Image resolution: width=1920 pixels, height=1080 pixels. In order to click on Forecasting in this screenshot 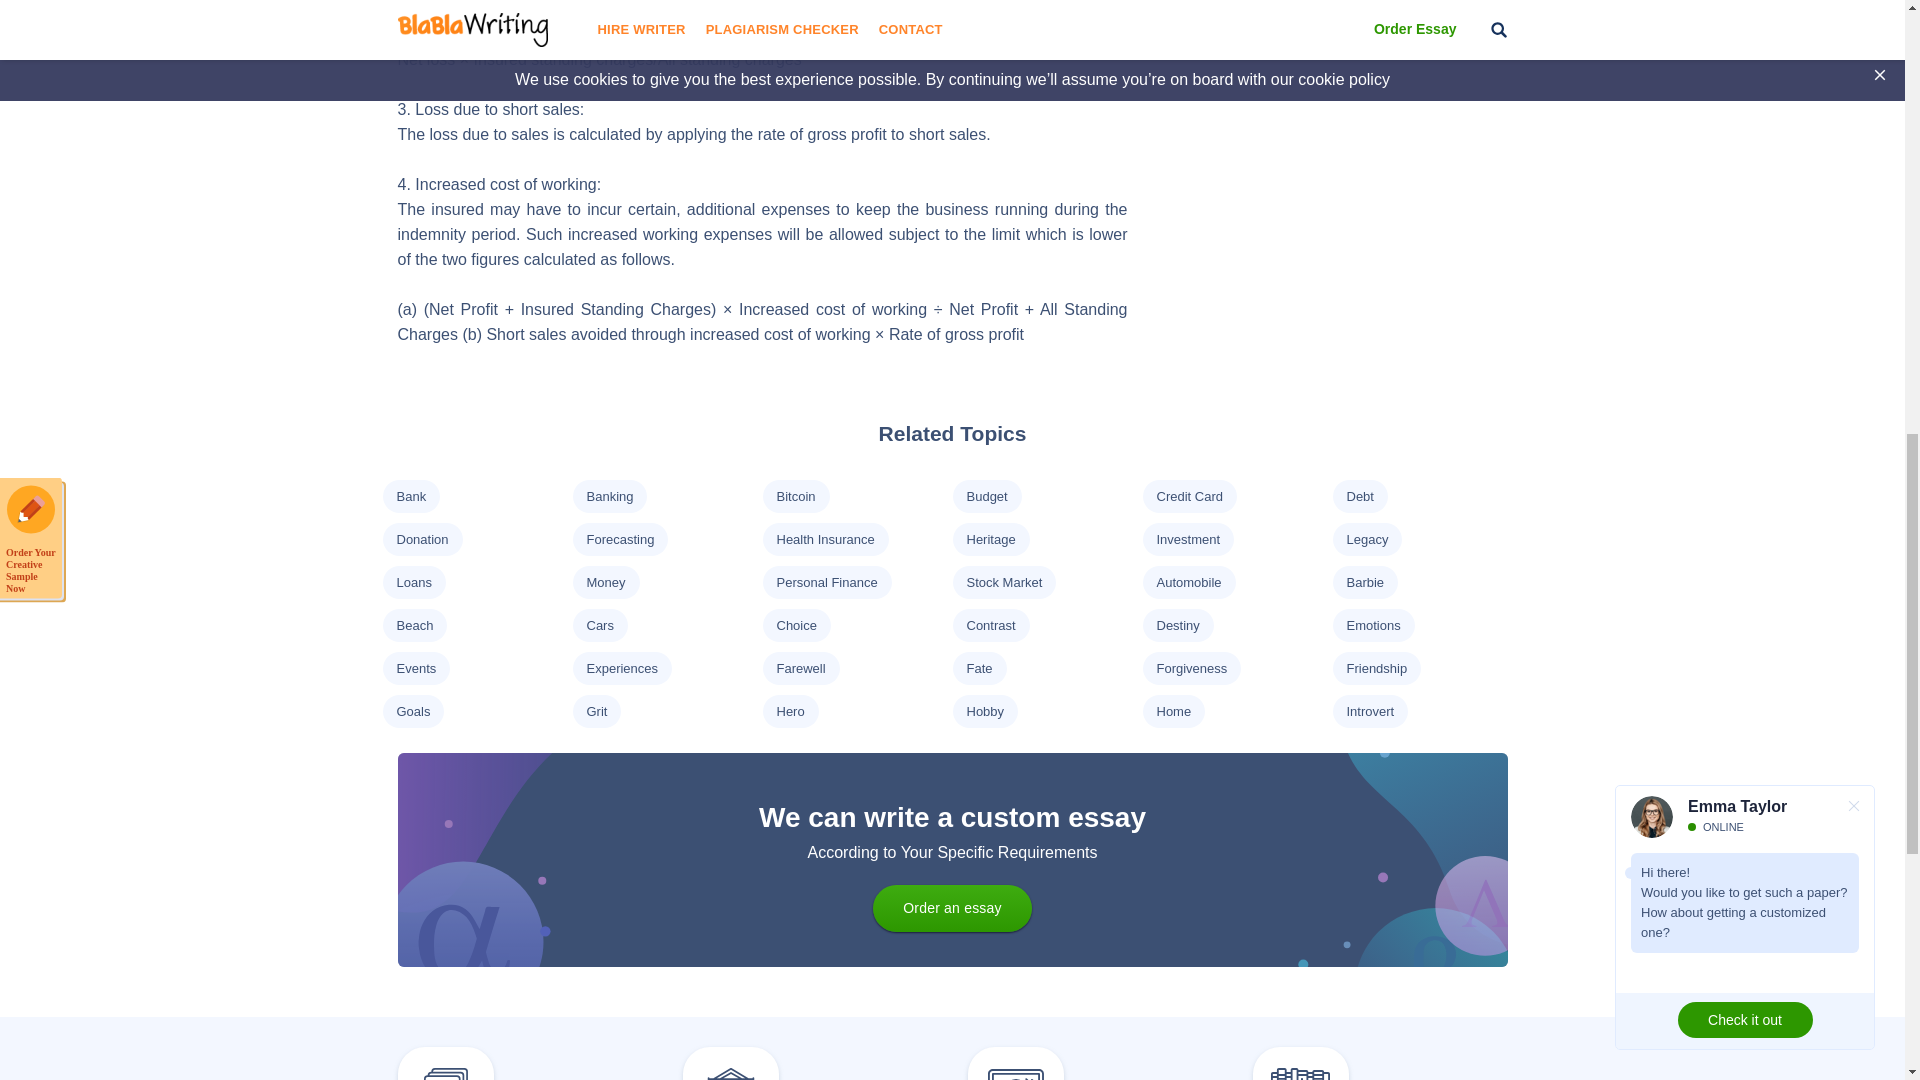, I will do `click(620, 539)`.